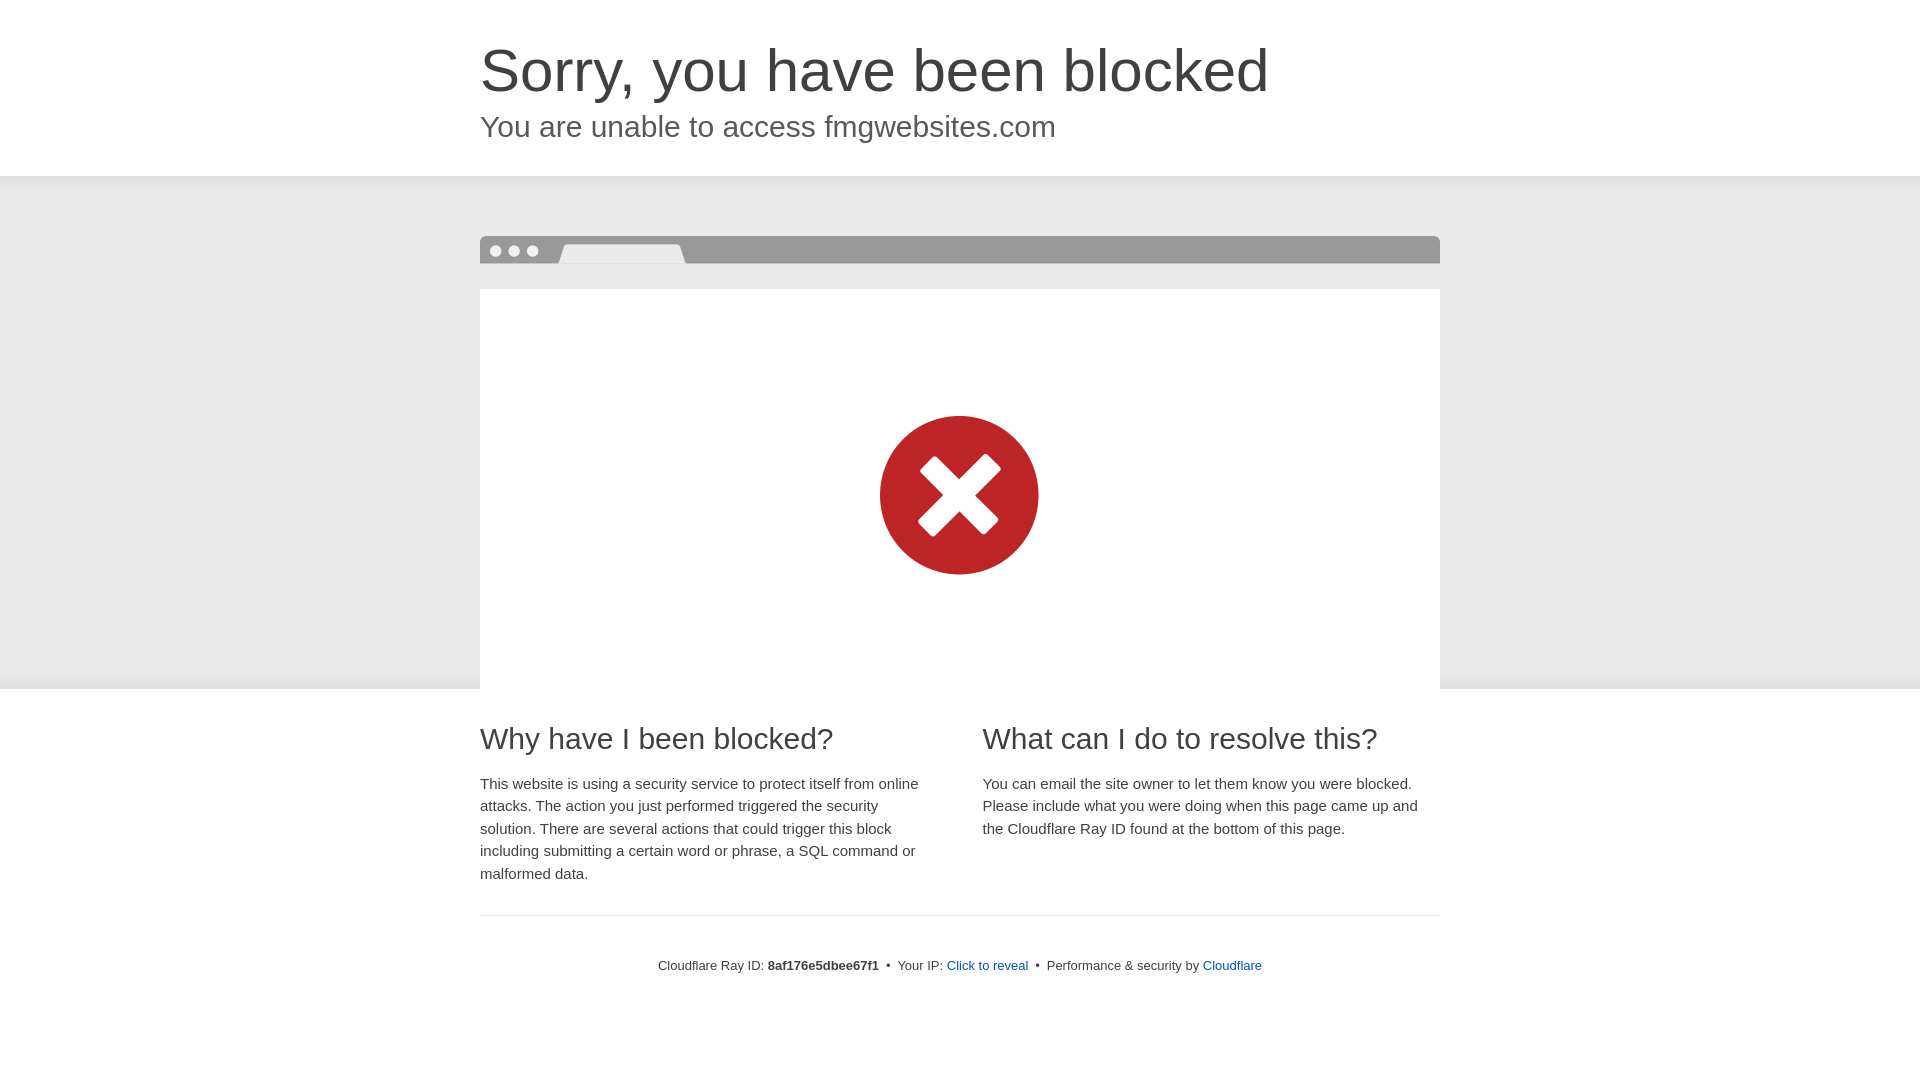 The width and height of the screenshot is (1920, 1080). I want to click on Cloudflare, so click(1232, 965).